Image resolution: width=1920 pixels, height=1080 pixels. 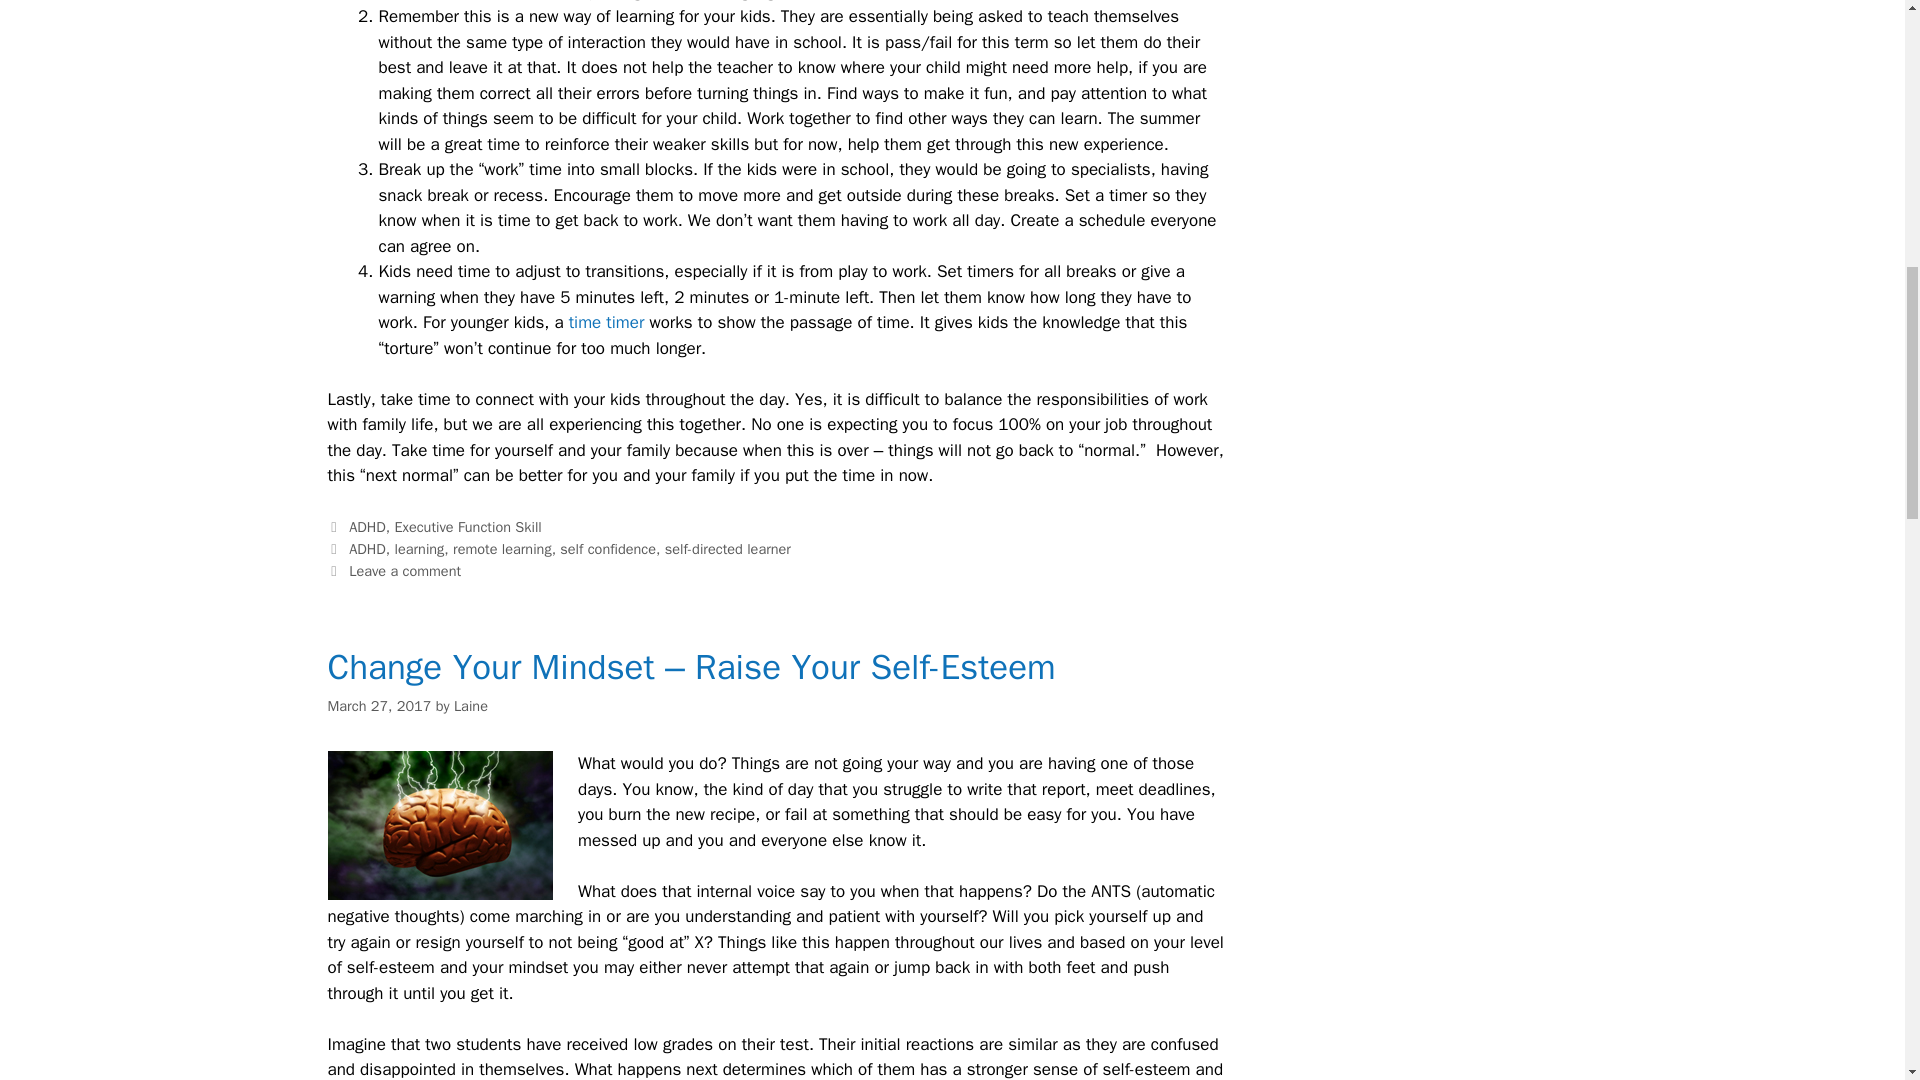 I want to click on learning, so click(x=418, y=549).